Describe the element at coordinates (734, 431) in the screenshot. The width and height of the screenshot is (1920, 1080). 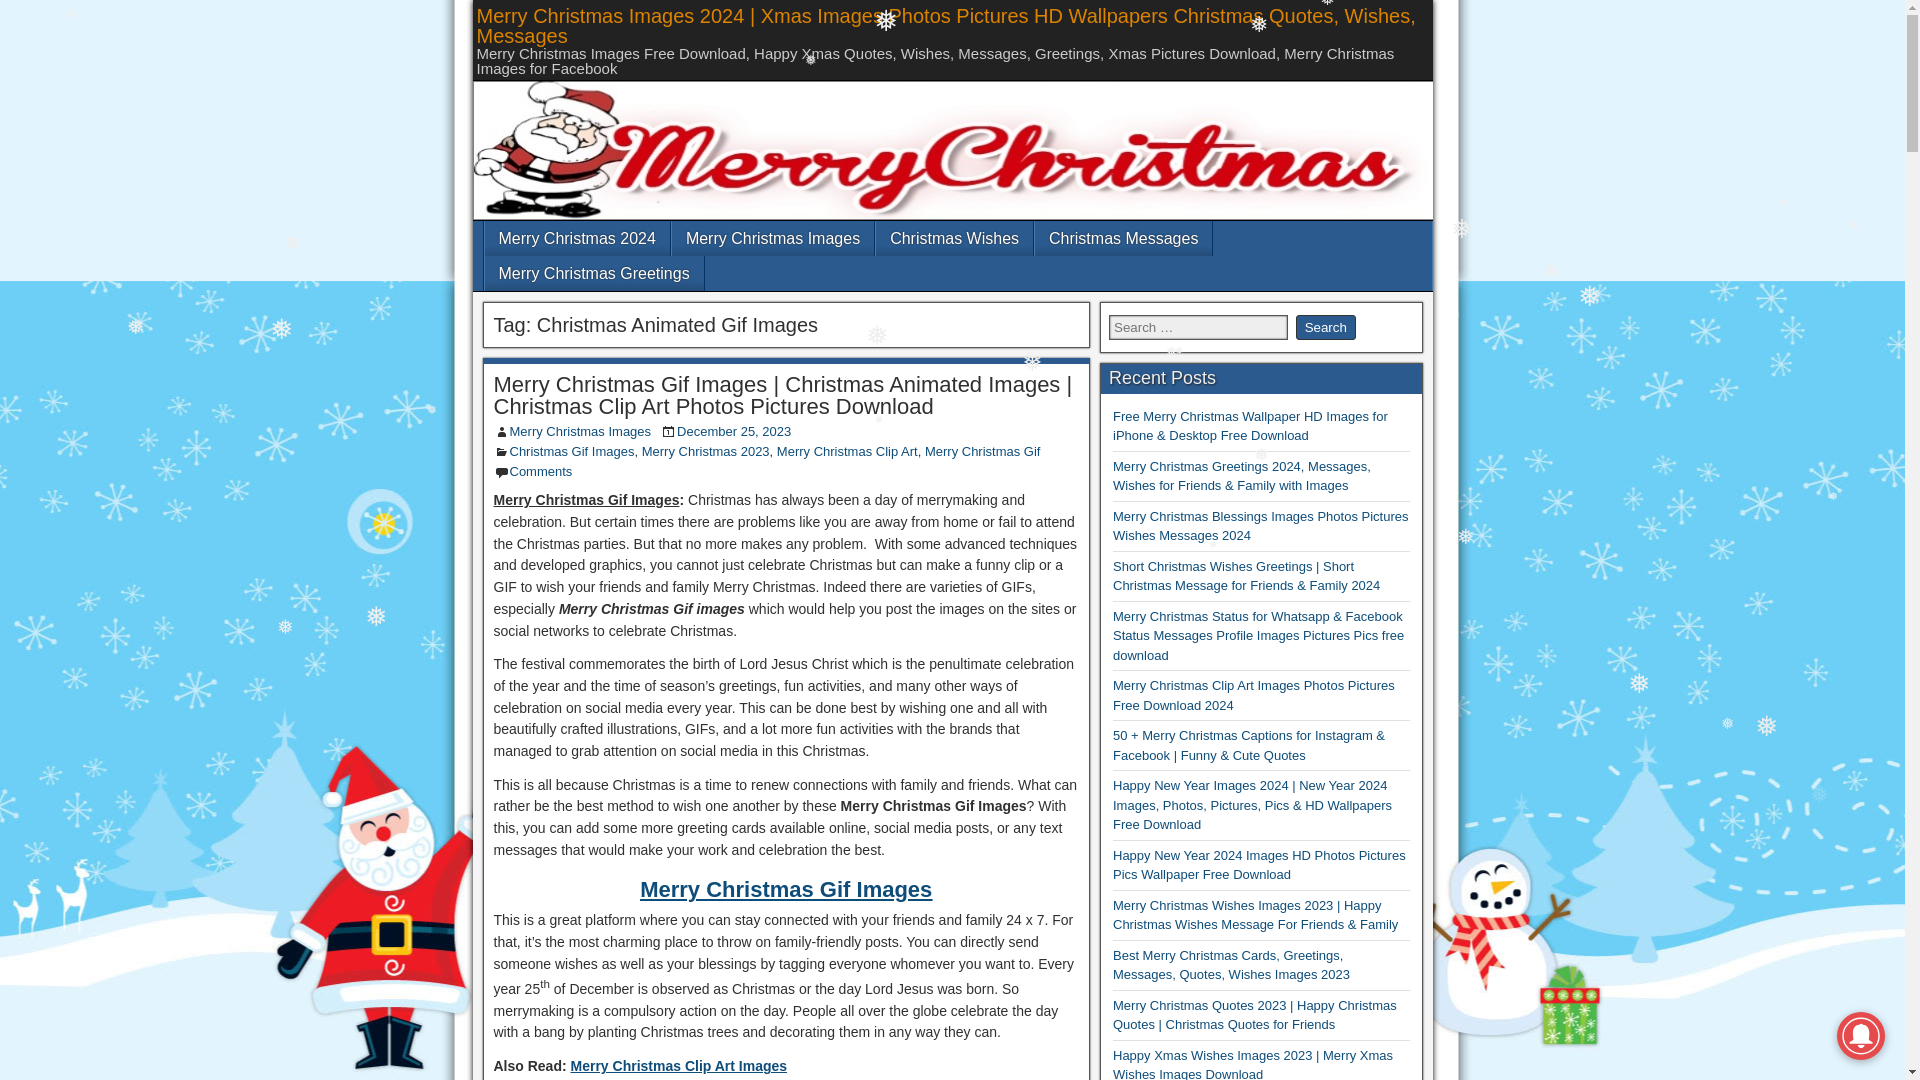
I see `December 25, 2023` at that location.